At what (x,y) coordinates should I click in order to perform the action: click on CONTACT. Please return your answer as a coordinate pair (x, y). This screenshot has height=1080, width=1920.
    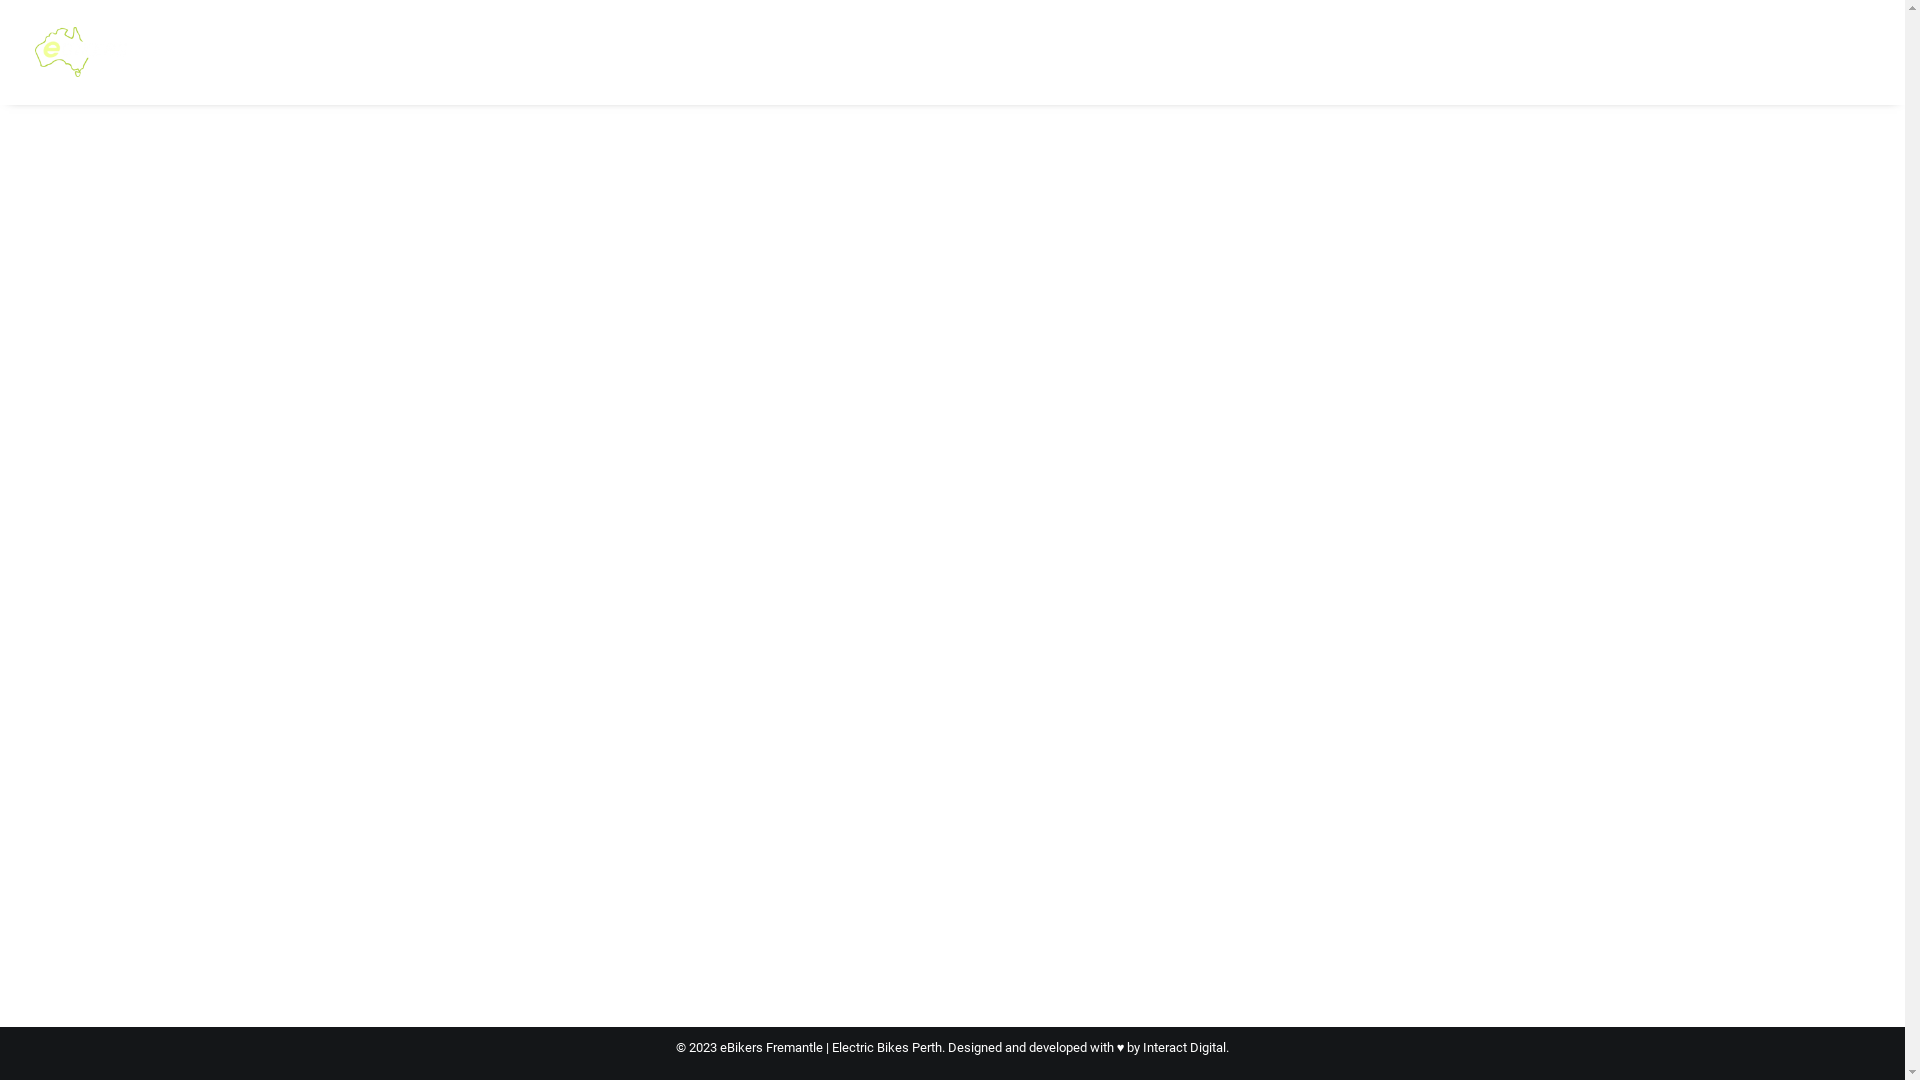
    Looking at the image, I should click on (1607, 52).